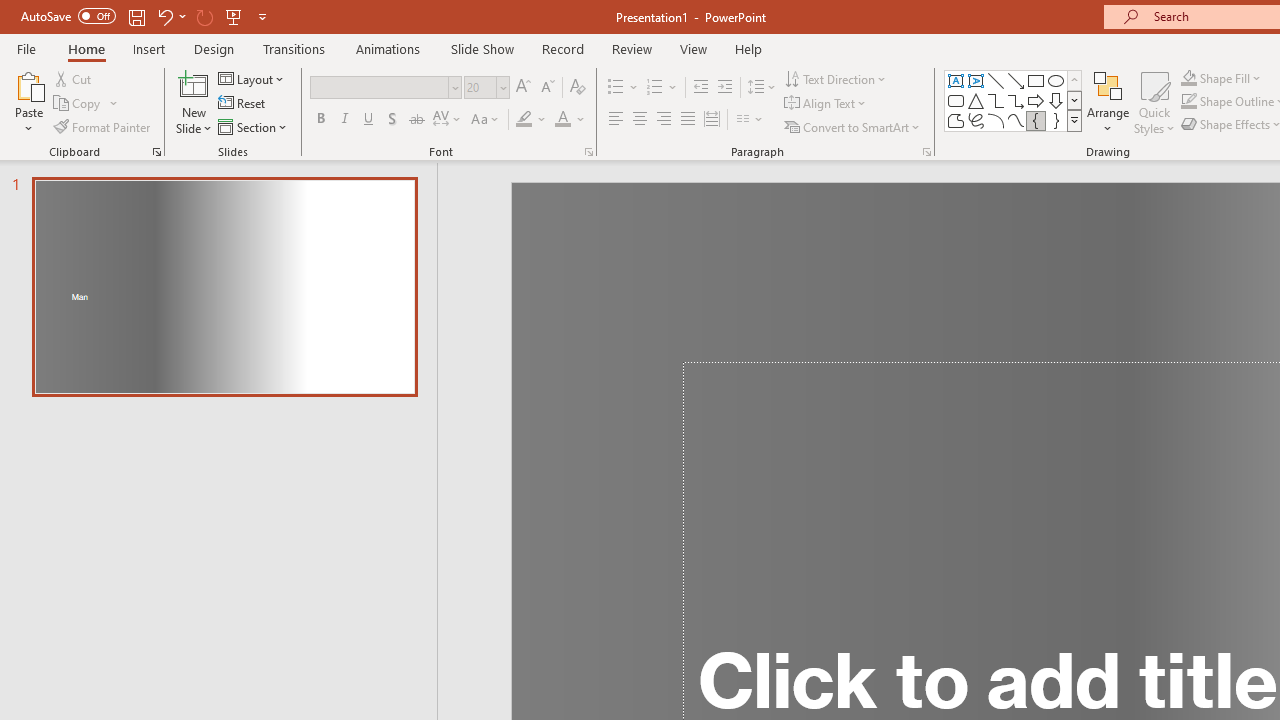 The height and width of the screenshot is (720, 1280). I want to click on Clear Formatting, so click(578, 88).